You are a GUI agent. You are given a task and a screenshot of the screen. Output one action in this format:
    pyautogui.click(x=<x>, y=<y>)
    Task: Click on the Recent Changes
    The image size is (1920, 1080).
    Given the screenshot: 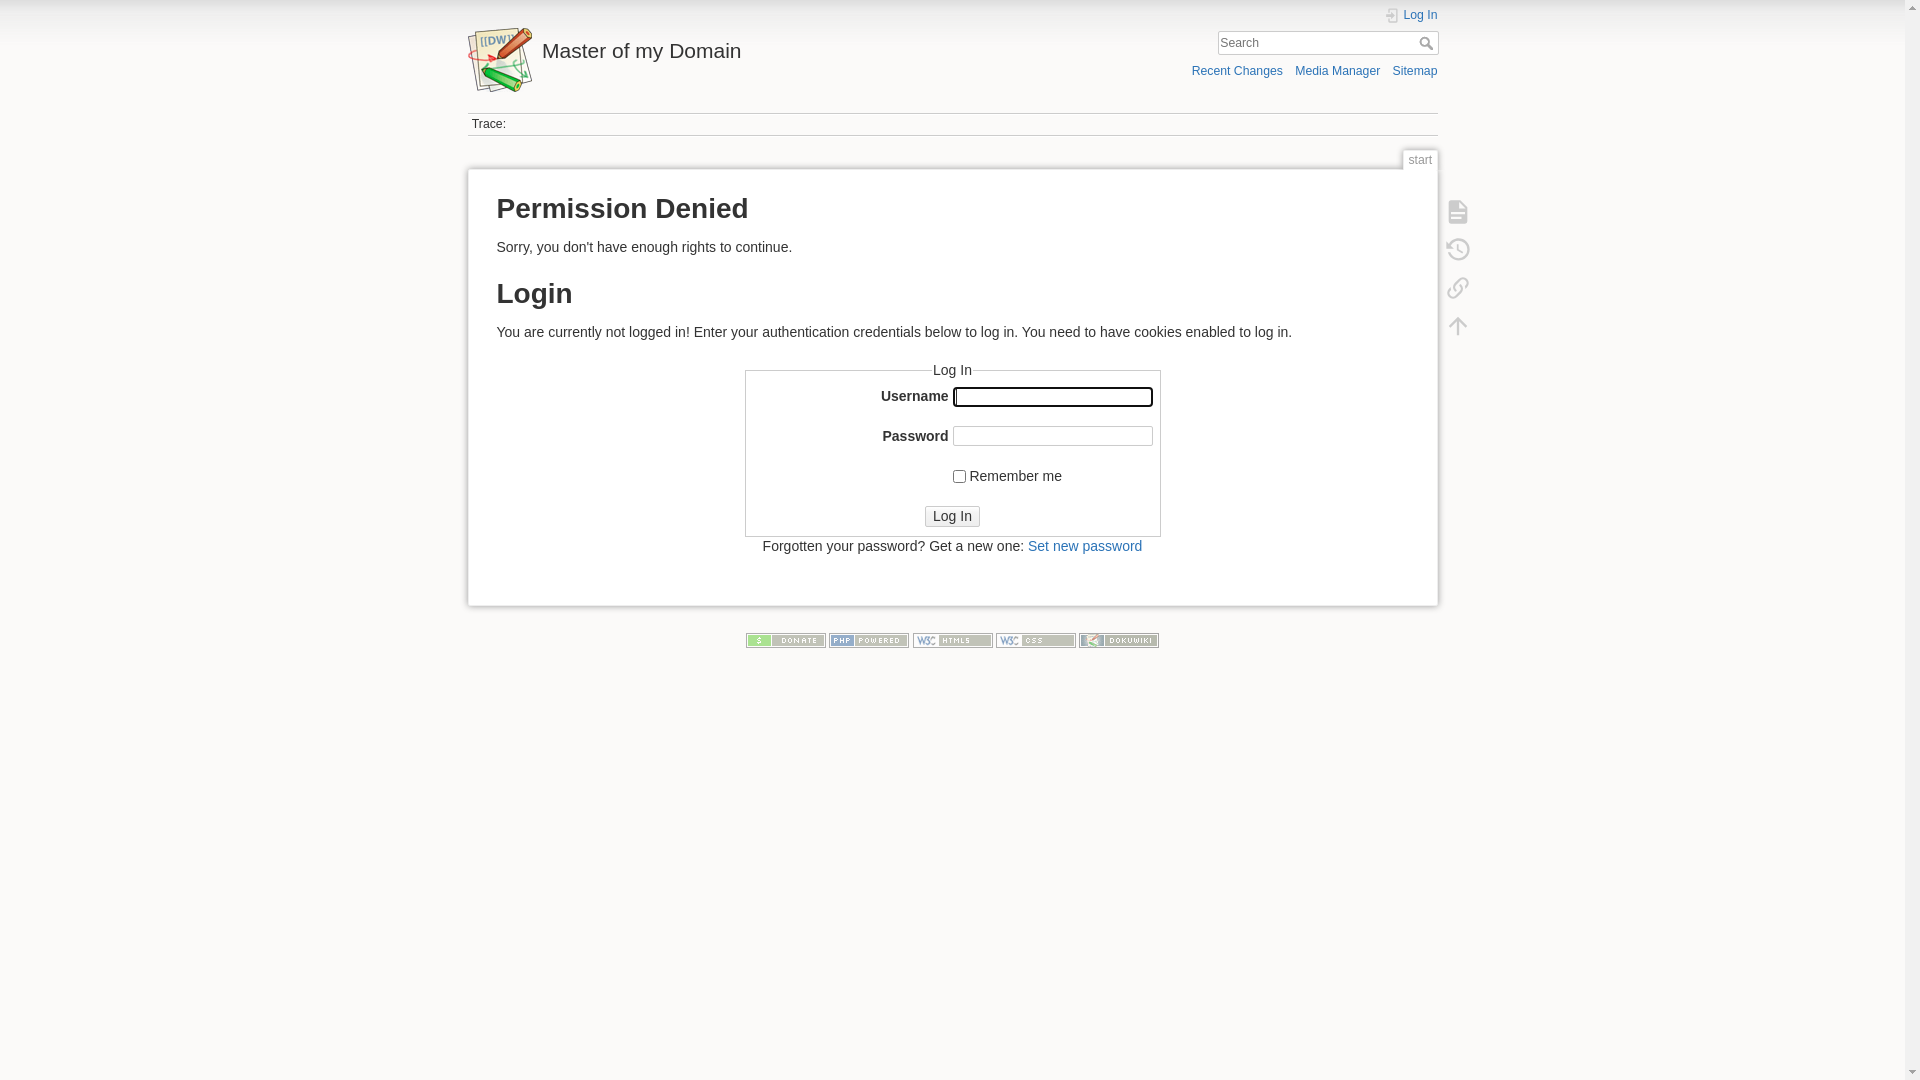 What is the action you would take?
    pyautogui.click(x=1238, y=70)
    